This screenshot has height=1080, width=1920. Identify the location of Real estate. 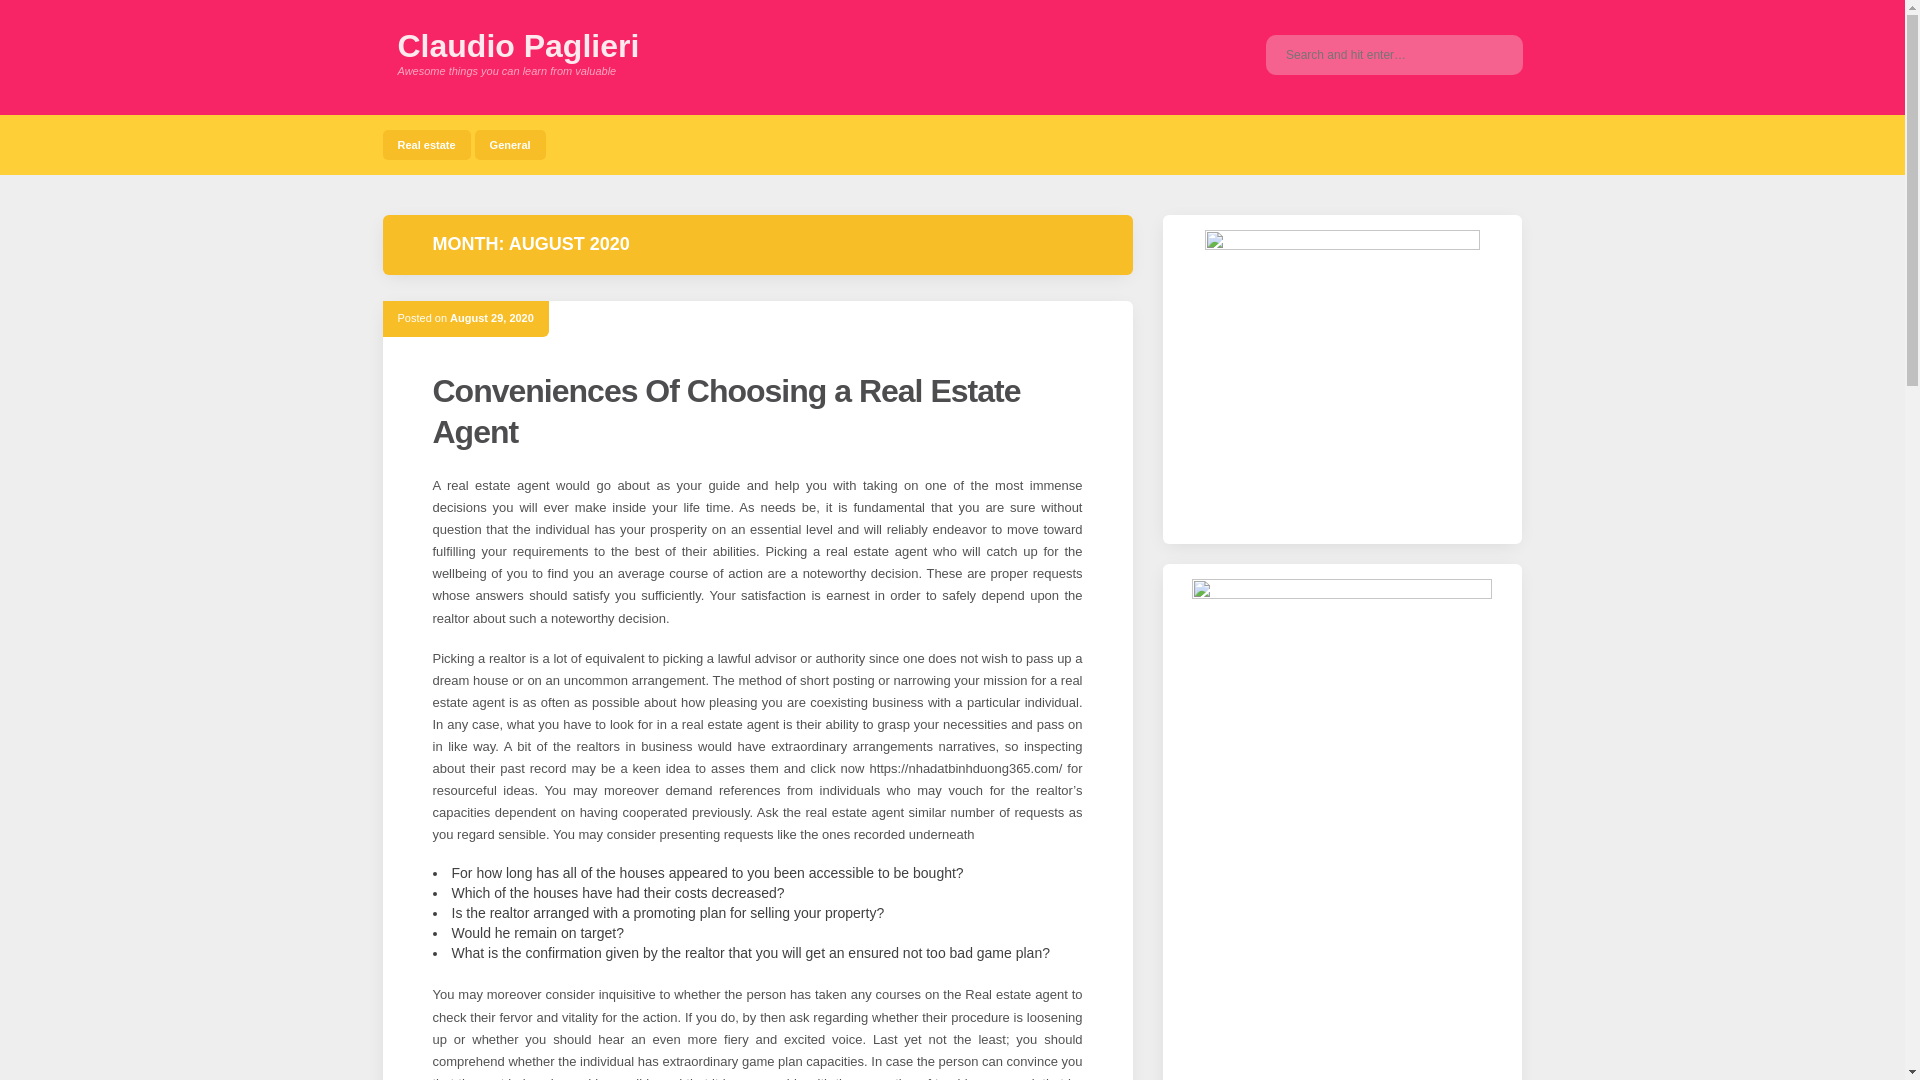
(426, 144).